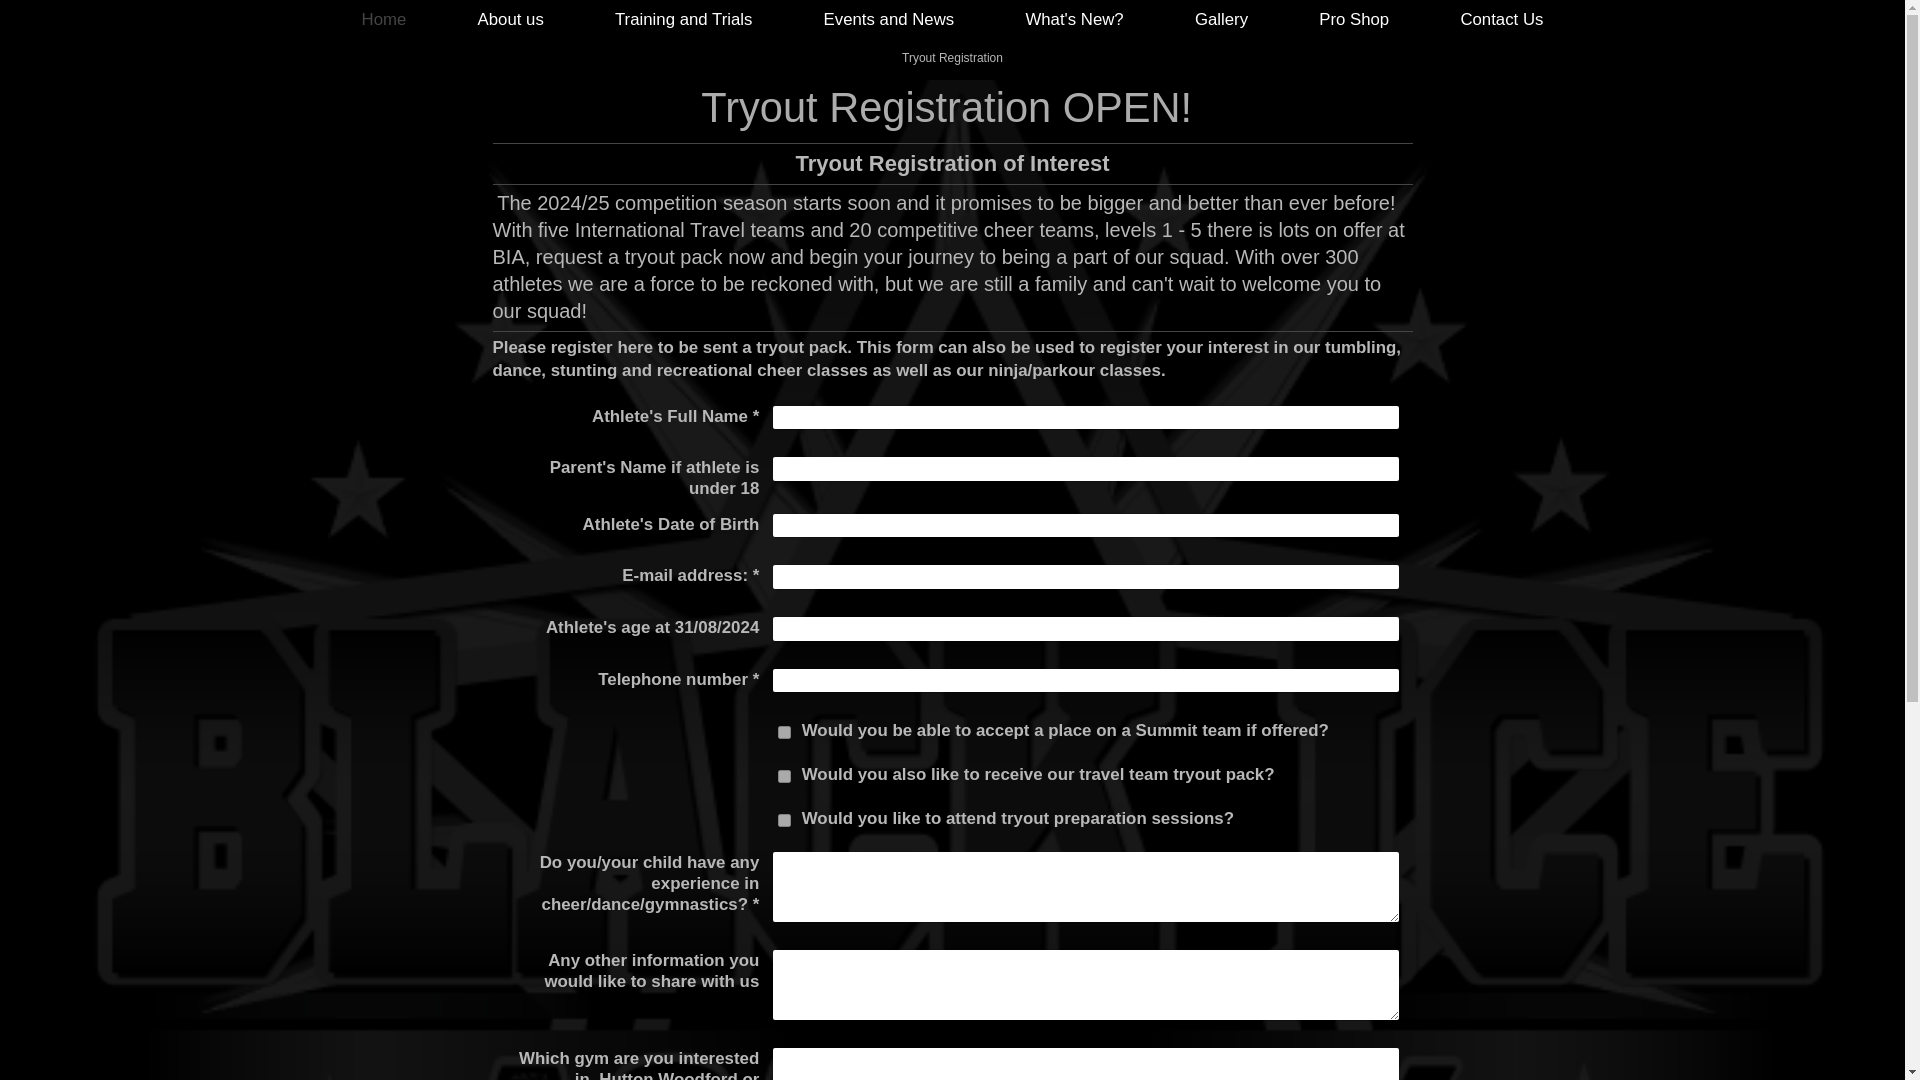 This screenshot has height=1080, width=1920. Describe the element at coordinates (1220, 20) in the screenshot. I see `Gallery` at that location.